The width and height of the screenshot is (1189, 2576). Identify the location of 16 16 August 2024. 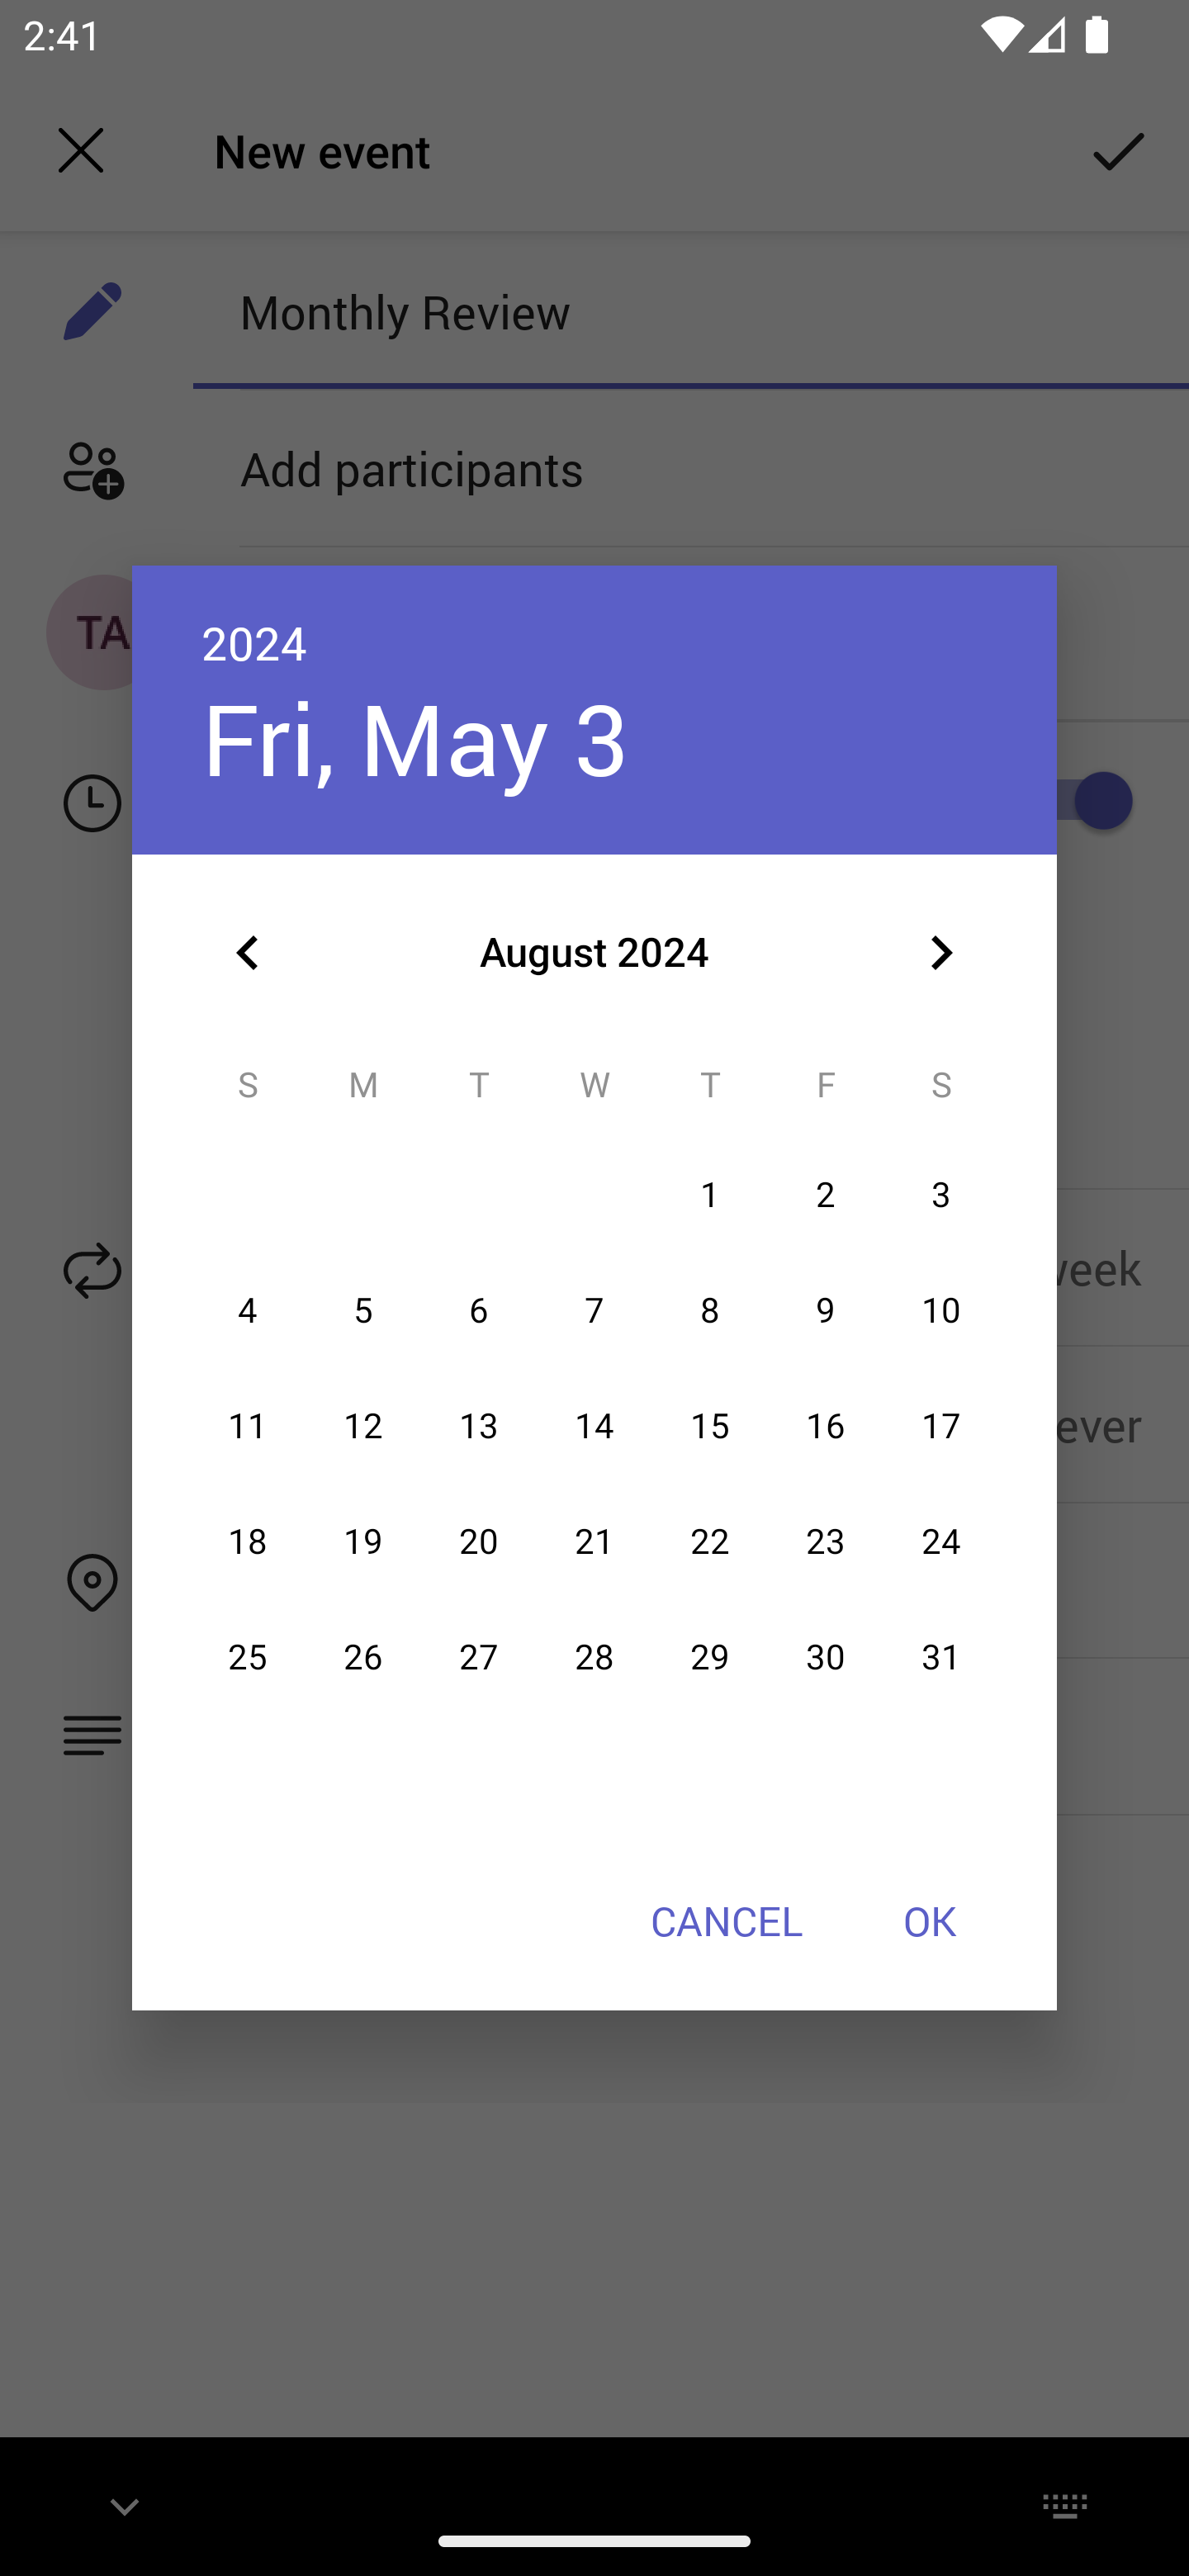
(826, 1425).